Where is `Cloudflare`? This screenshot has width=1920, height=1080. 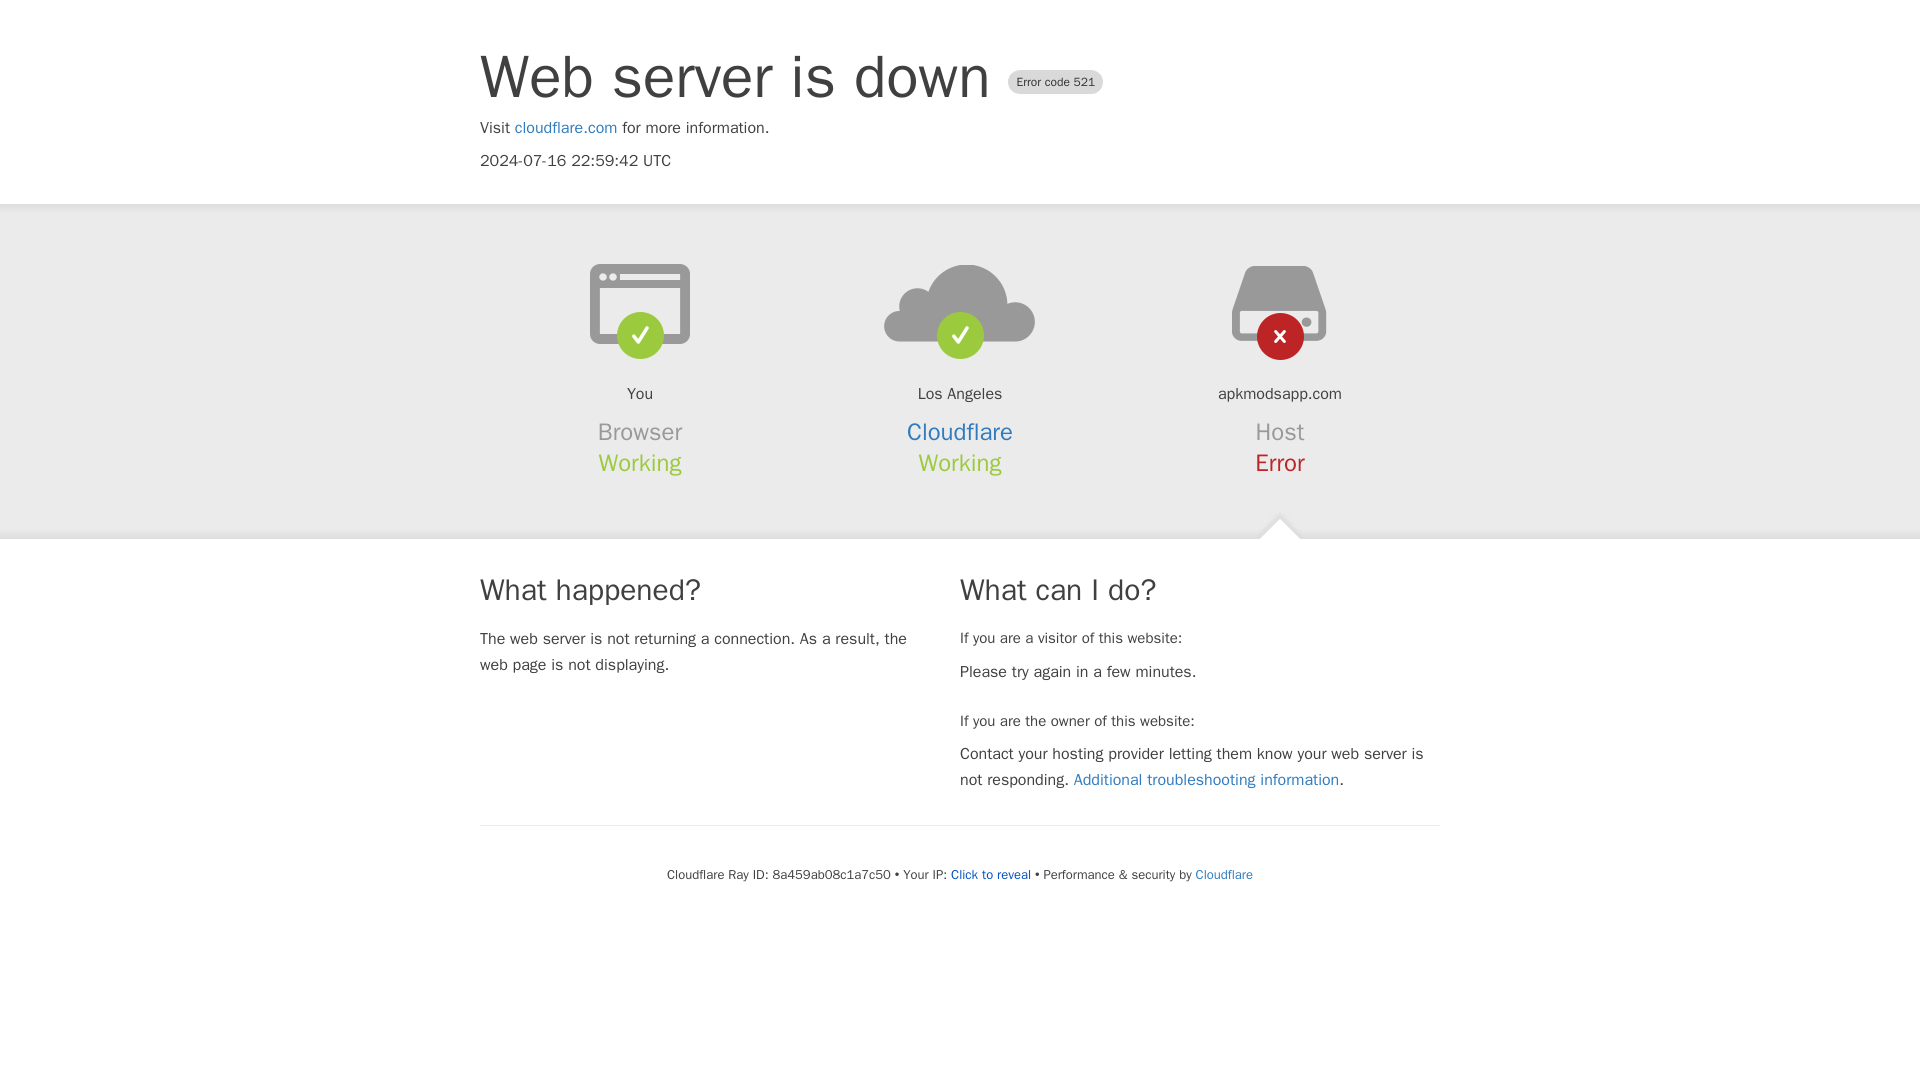 Cloudflare is located at coordinates (960, 432).